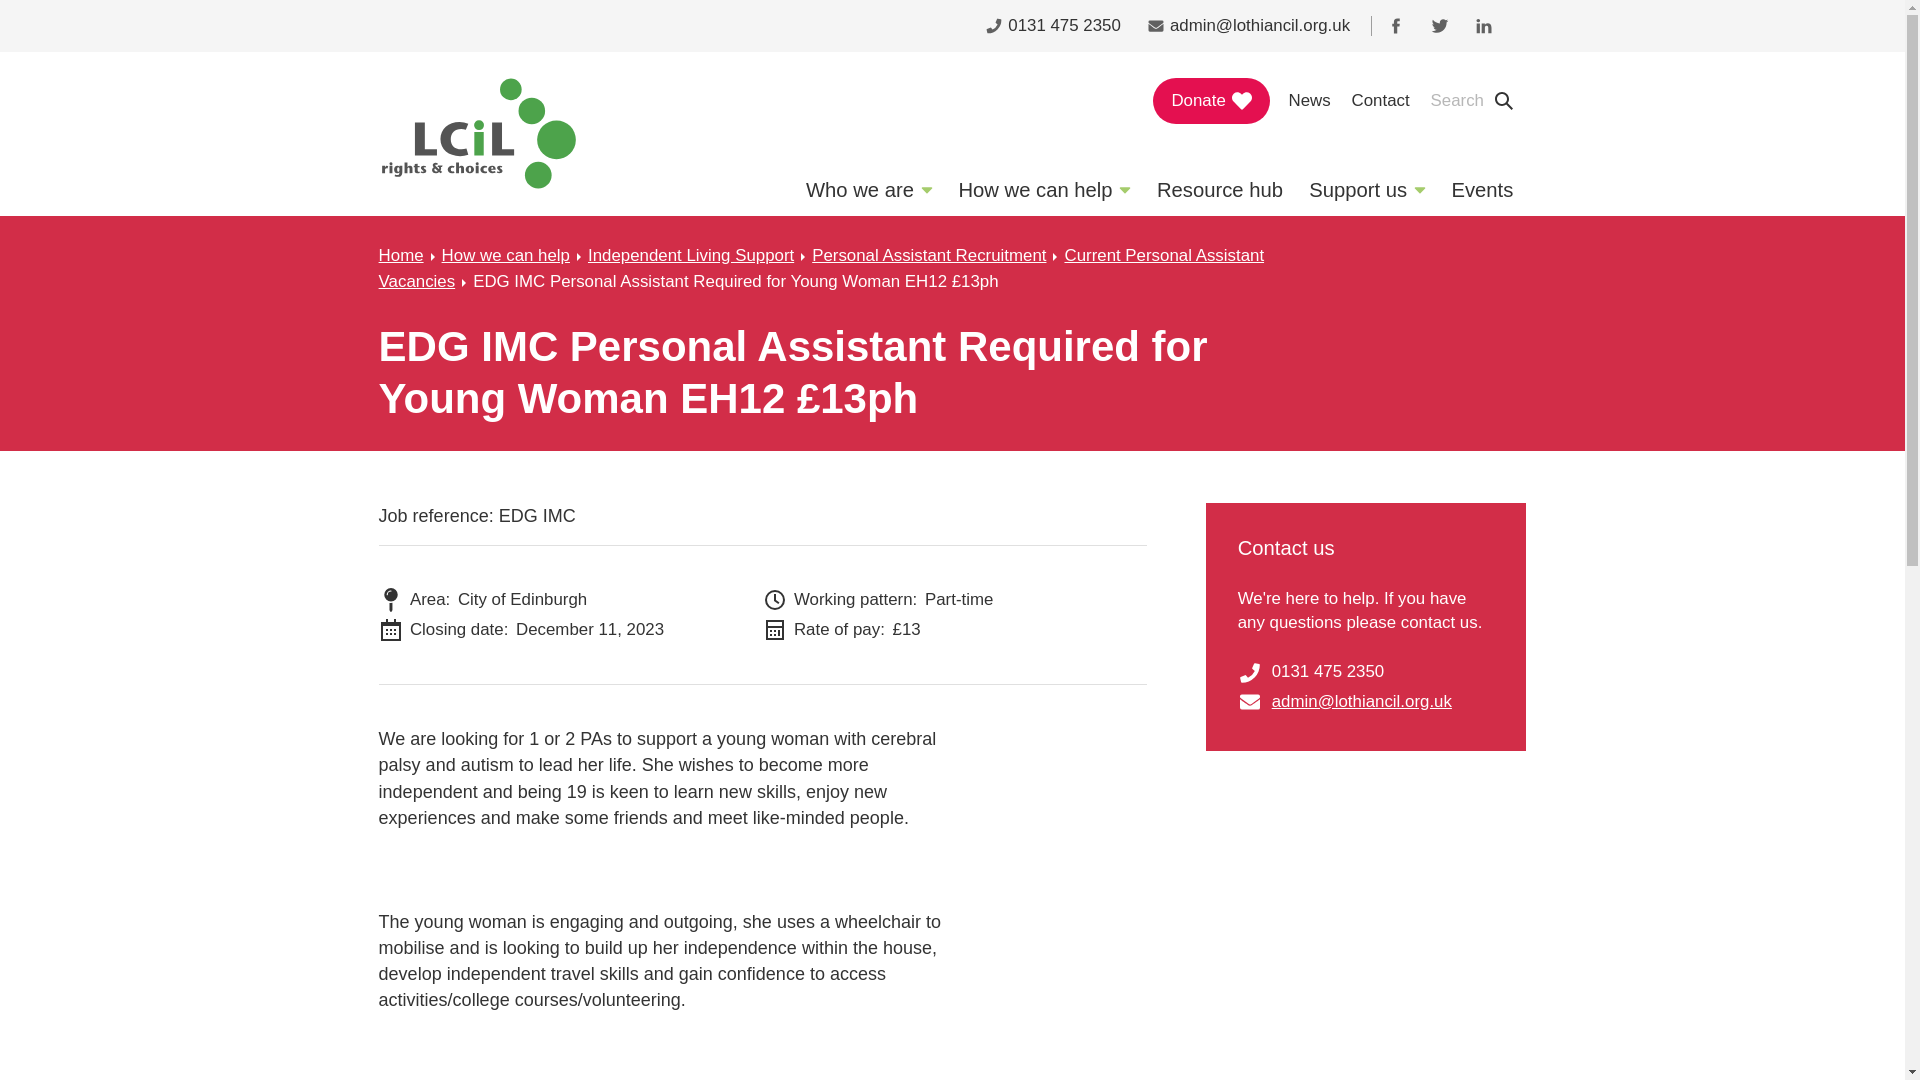  Describe the element at coordinates (1044, 190) in the screenshot. I see `How we can help` at that location.